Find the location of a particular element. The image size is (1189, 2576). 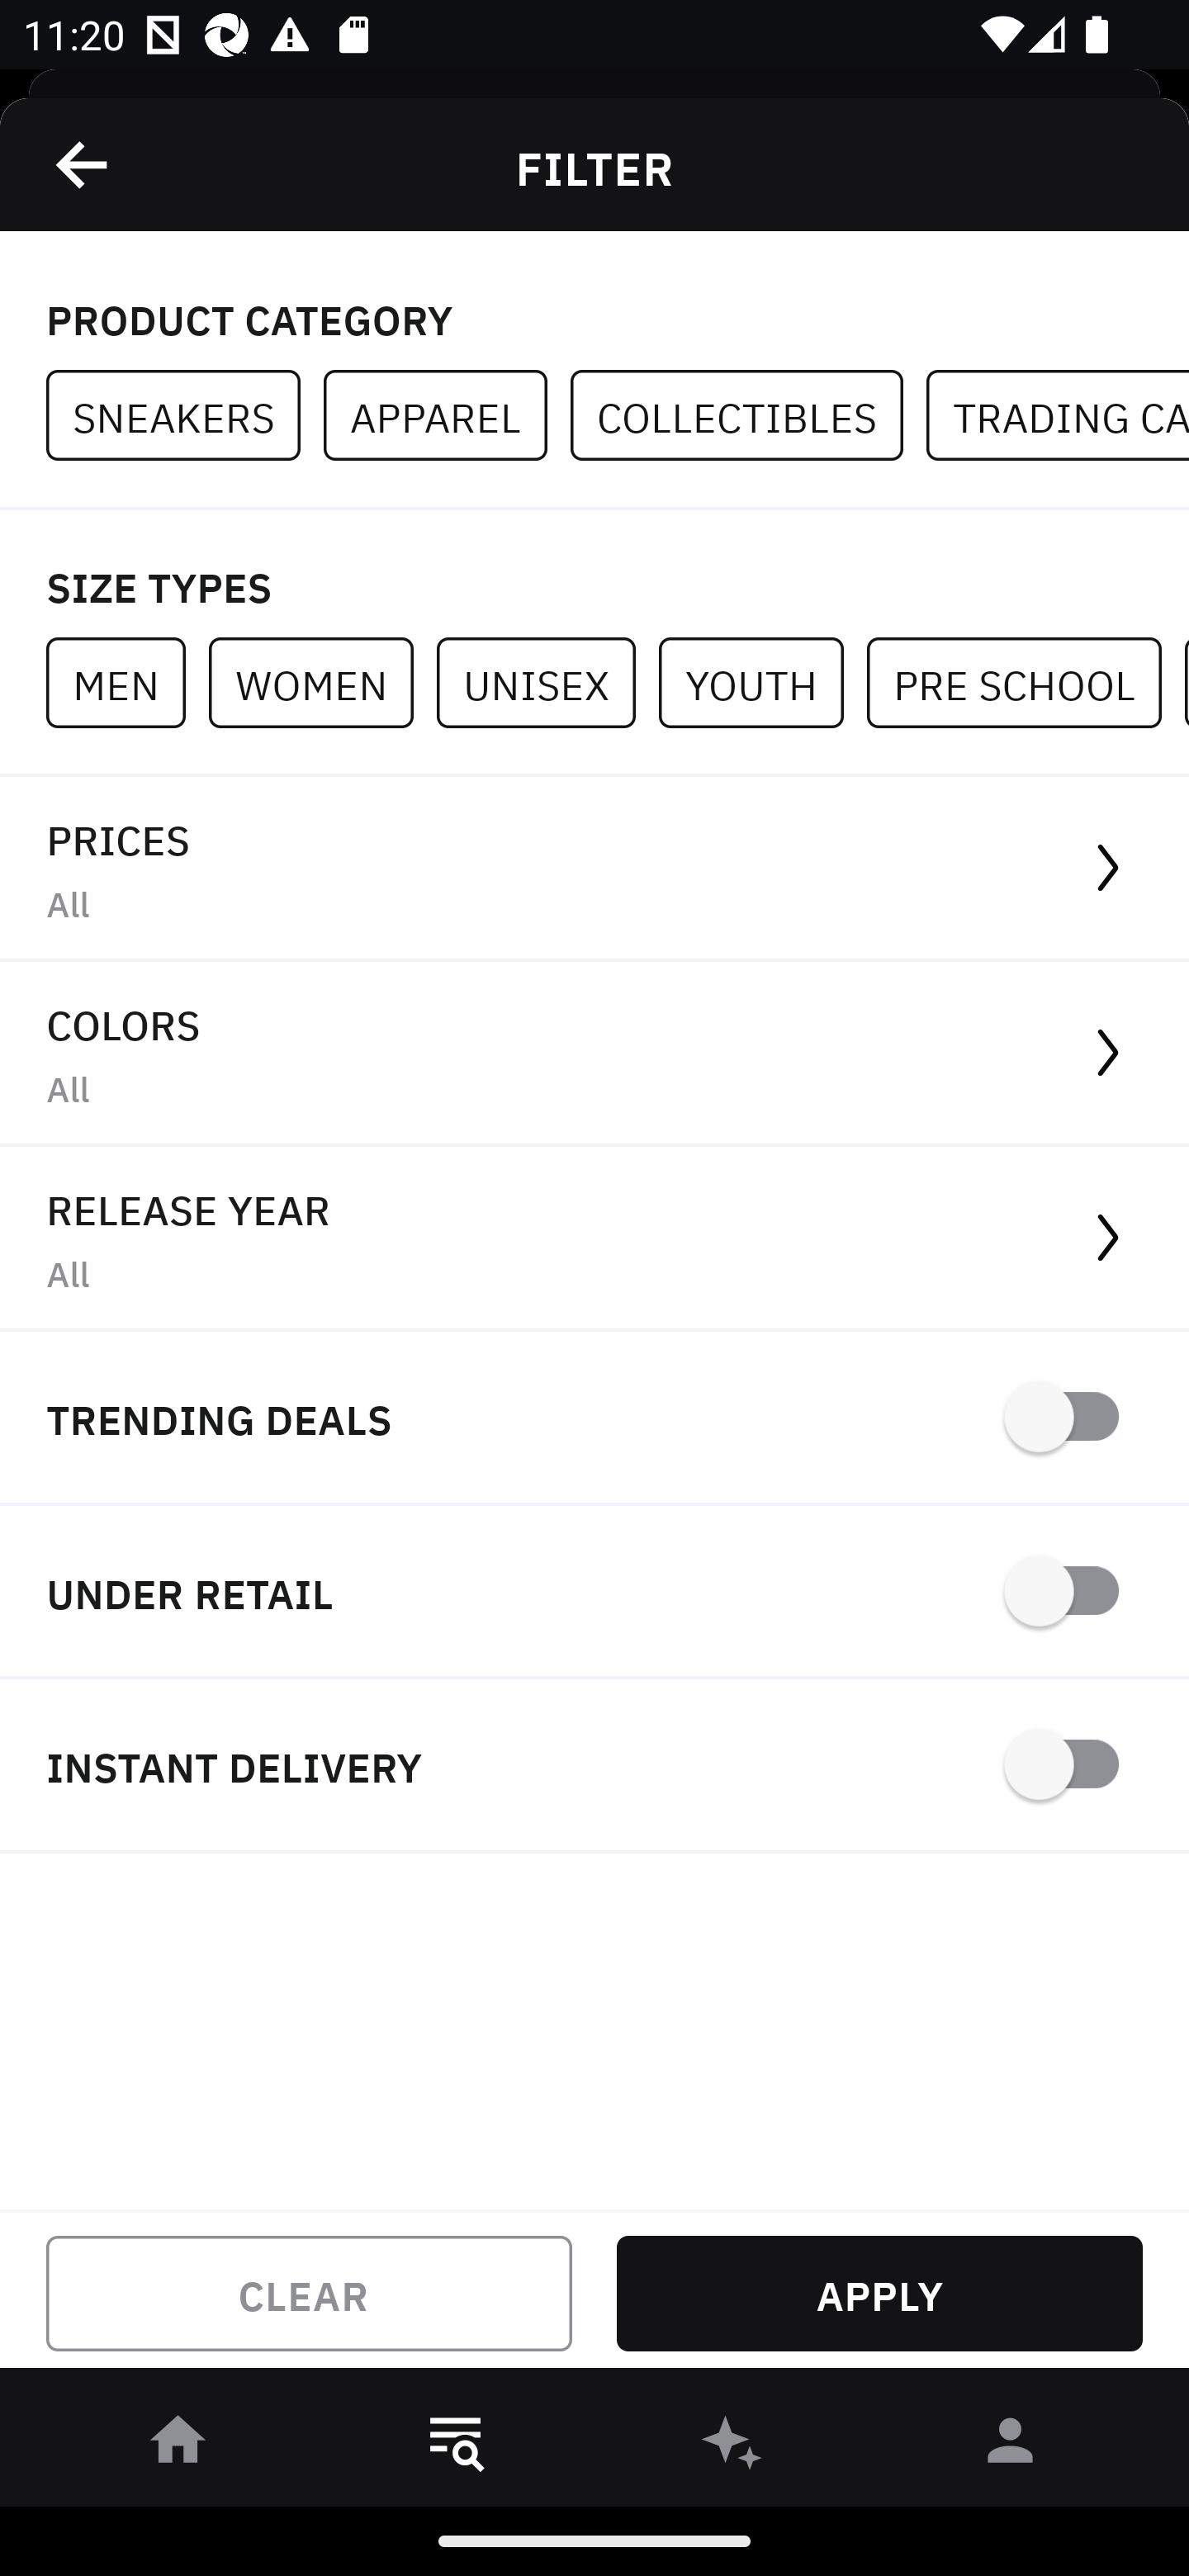

󰋜 is located at coordinates (178, 2446).